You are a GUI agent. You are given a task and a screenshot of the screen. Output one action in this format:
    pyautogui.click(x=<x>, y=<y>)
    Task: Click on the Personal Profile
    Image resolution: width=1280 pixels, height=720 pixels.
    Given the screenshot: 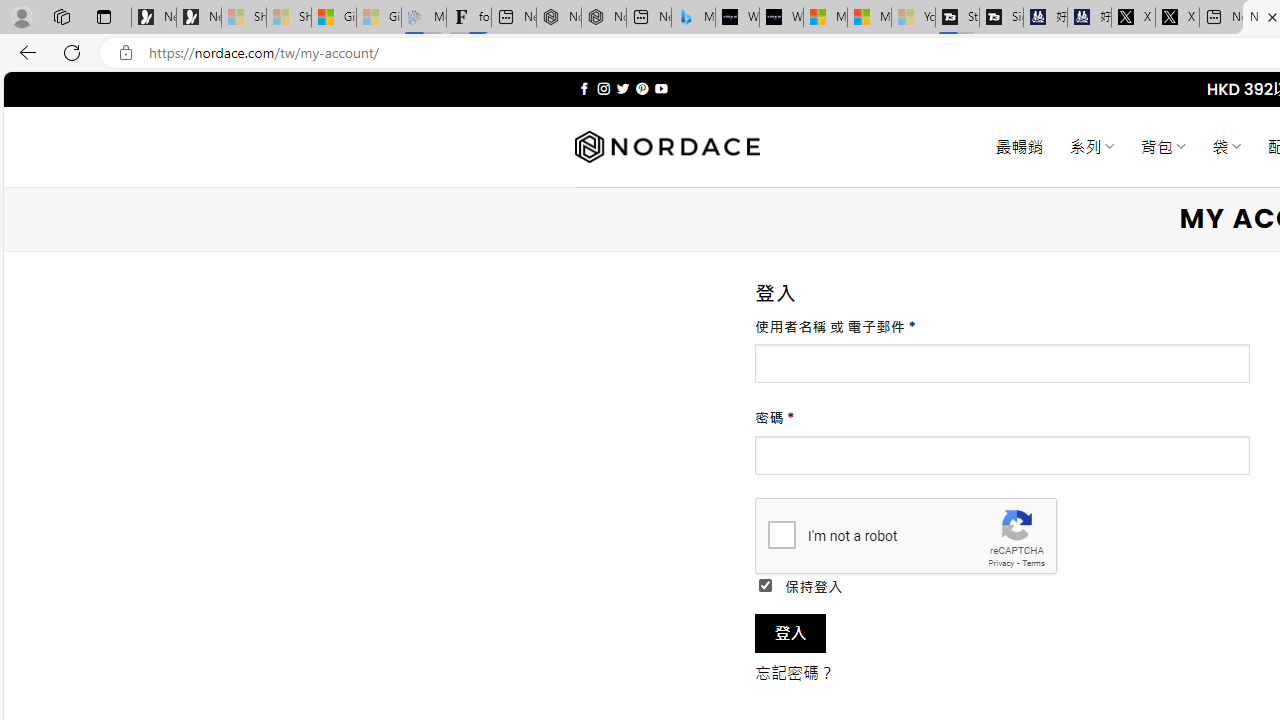 What is the action you would take?
    pyautogui.click(x=21, y=16)
    